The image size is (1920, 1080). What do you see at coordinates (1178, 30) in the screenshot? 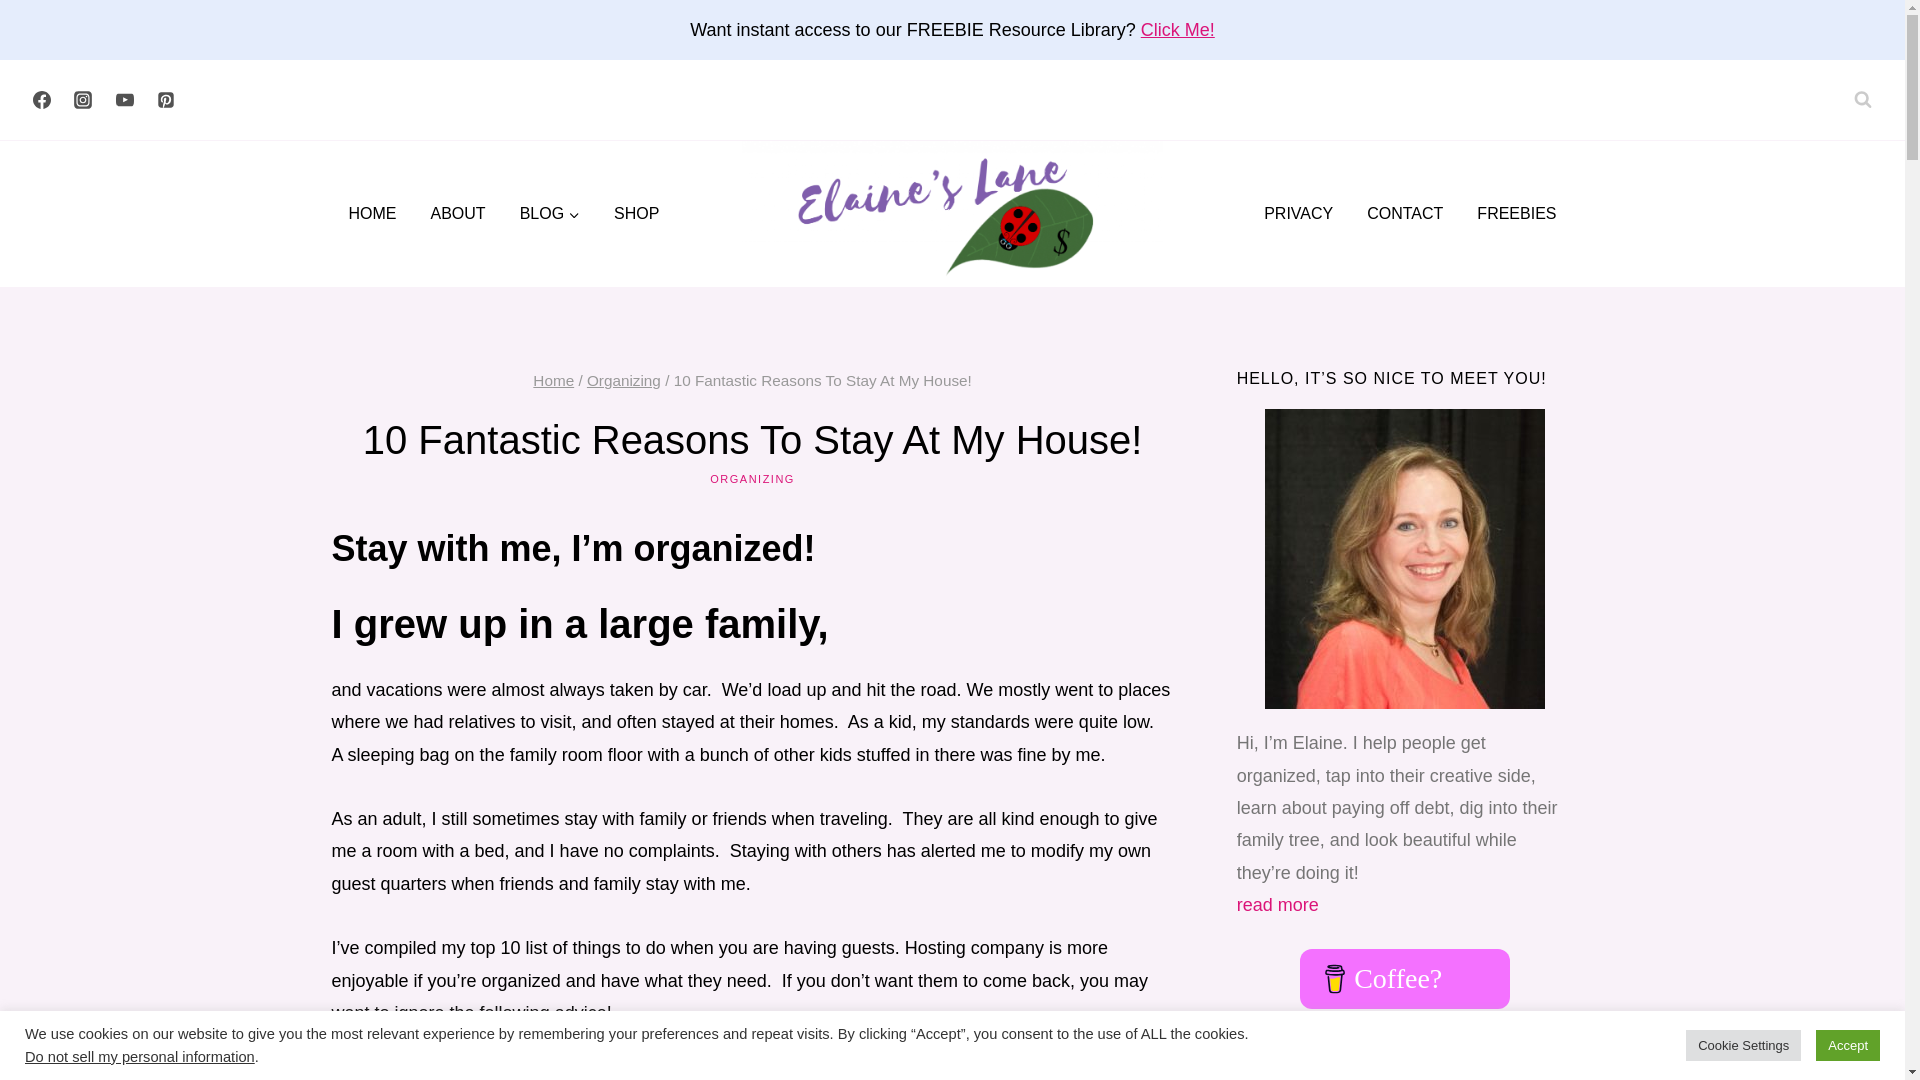
I see `Click Me!` at bounding box center [1178, 30].